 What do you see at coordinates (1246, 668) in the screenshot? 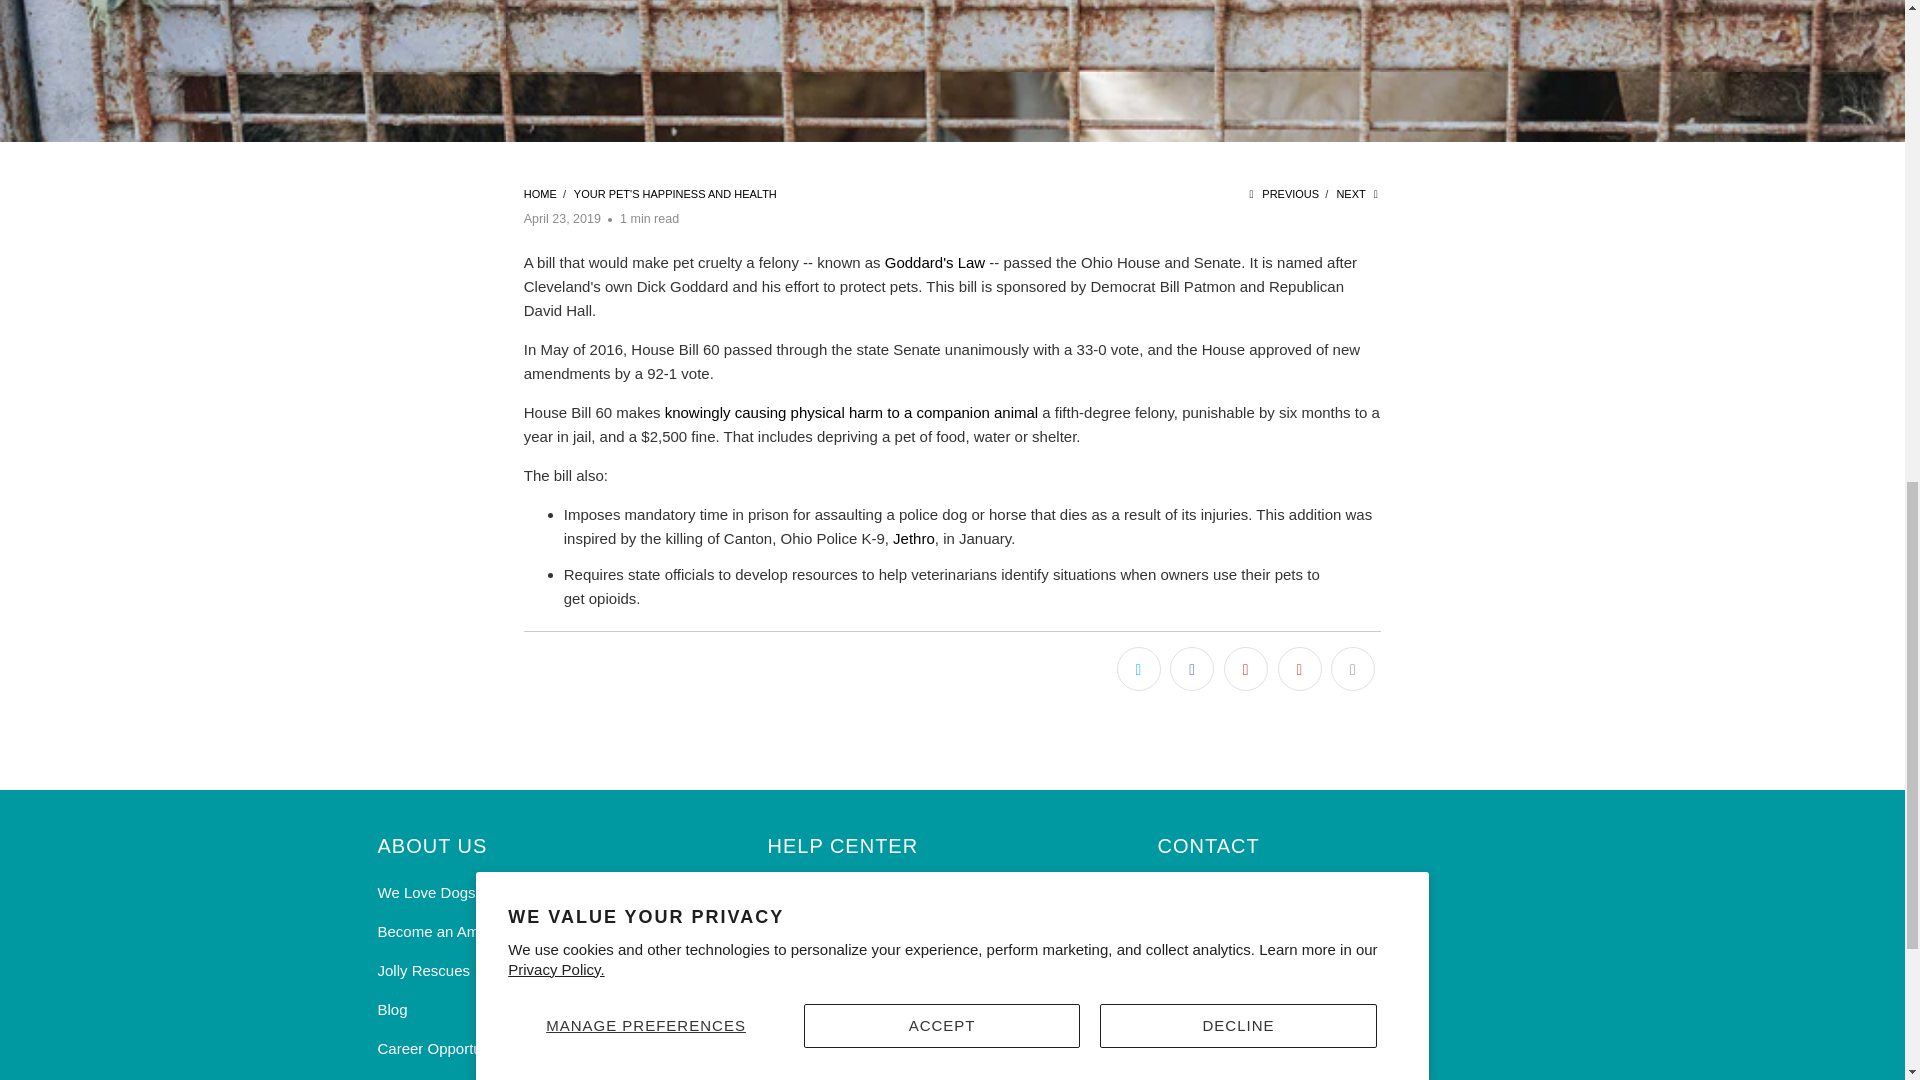
I see `Share this on Pinterest` at bounding box center [1246, 668].